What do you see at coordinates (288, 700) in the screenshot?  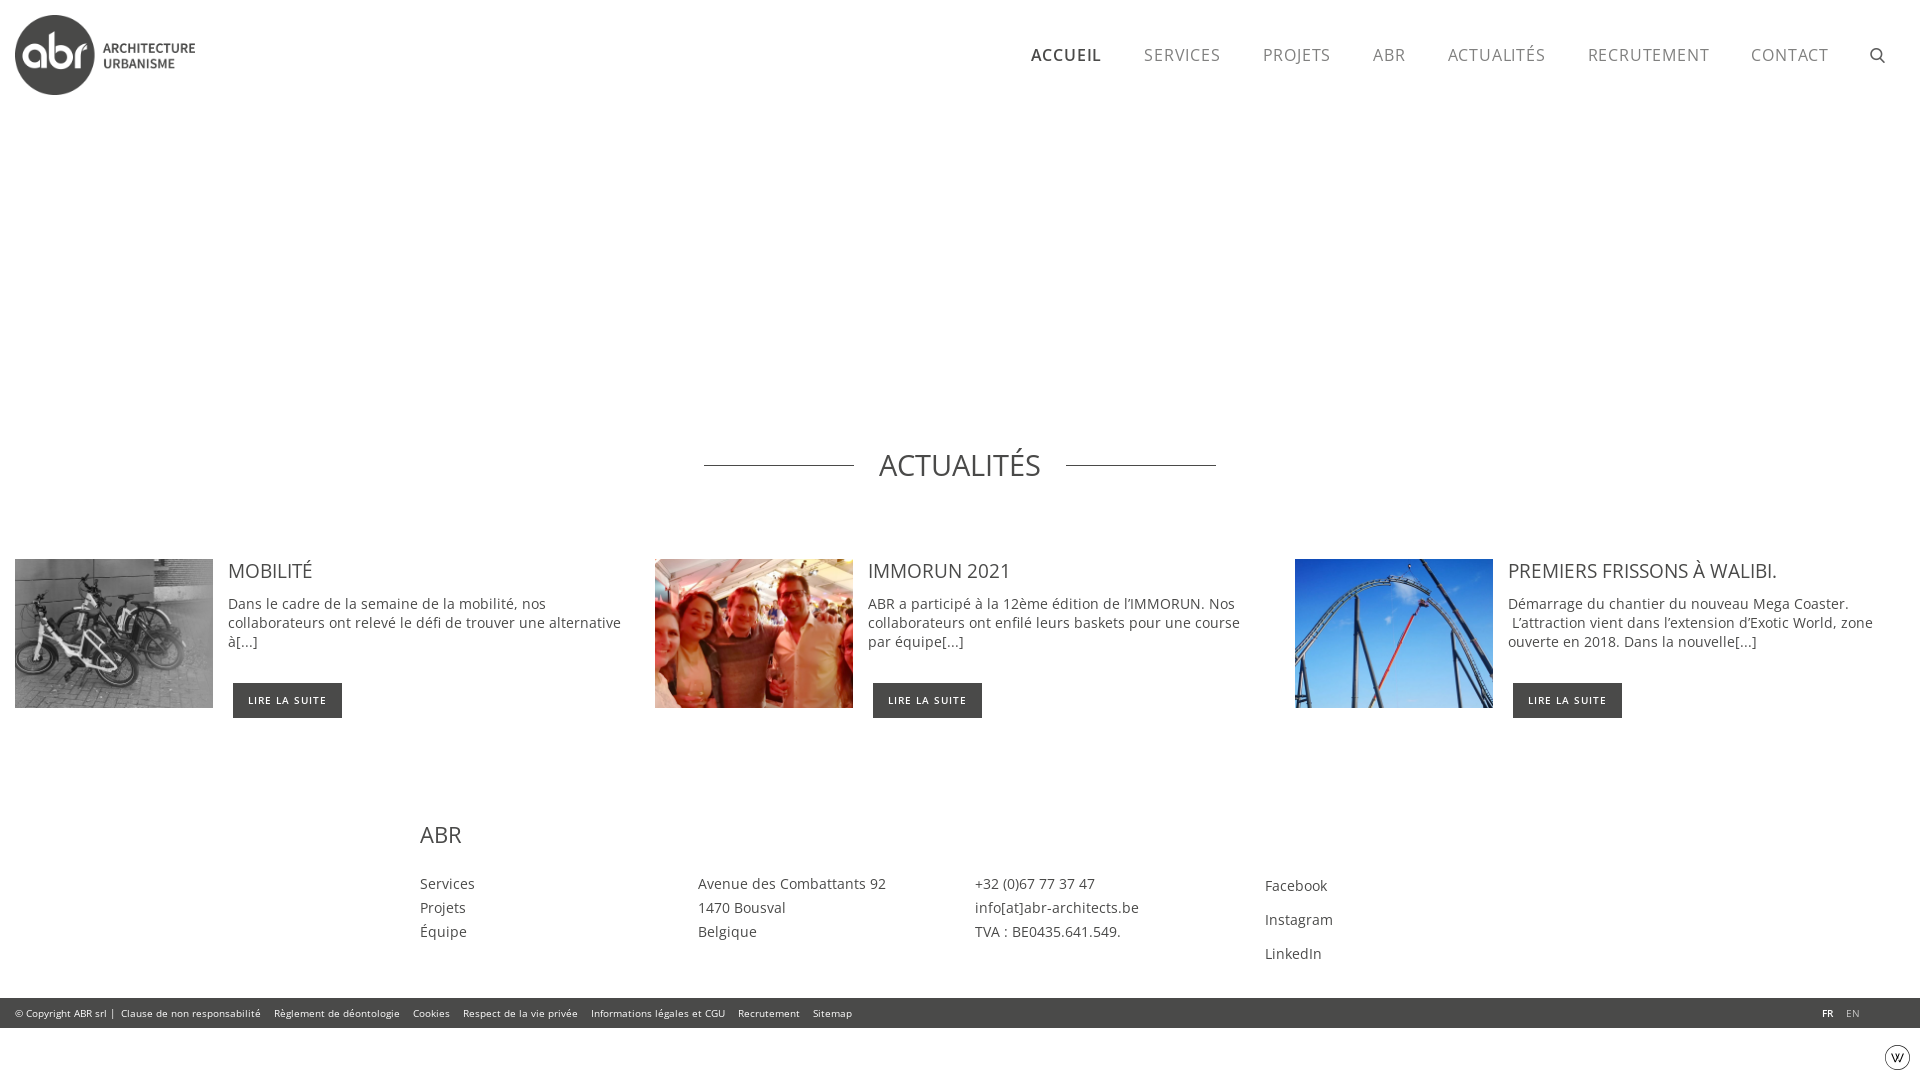 I see `LIRE LA SUITE` at bounding box center [288, 700].